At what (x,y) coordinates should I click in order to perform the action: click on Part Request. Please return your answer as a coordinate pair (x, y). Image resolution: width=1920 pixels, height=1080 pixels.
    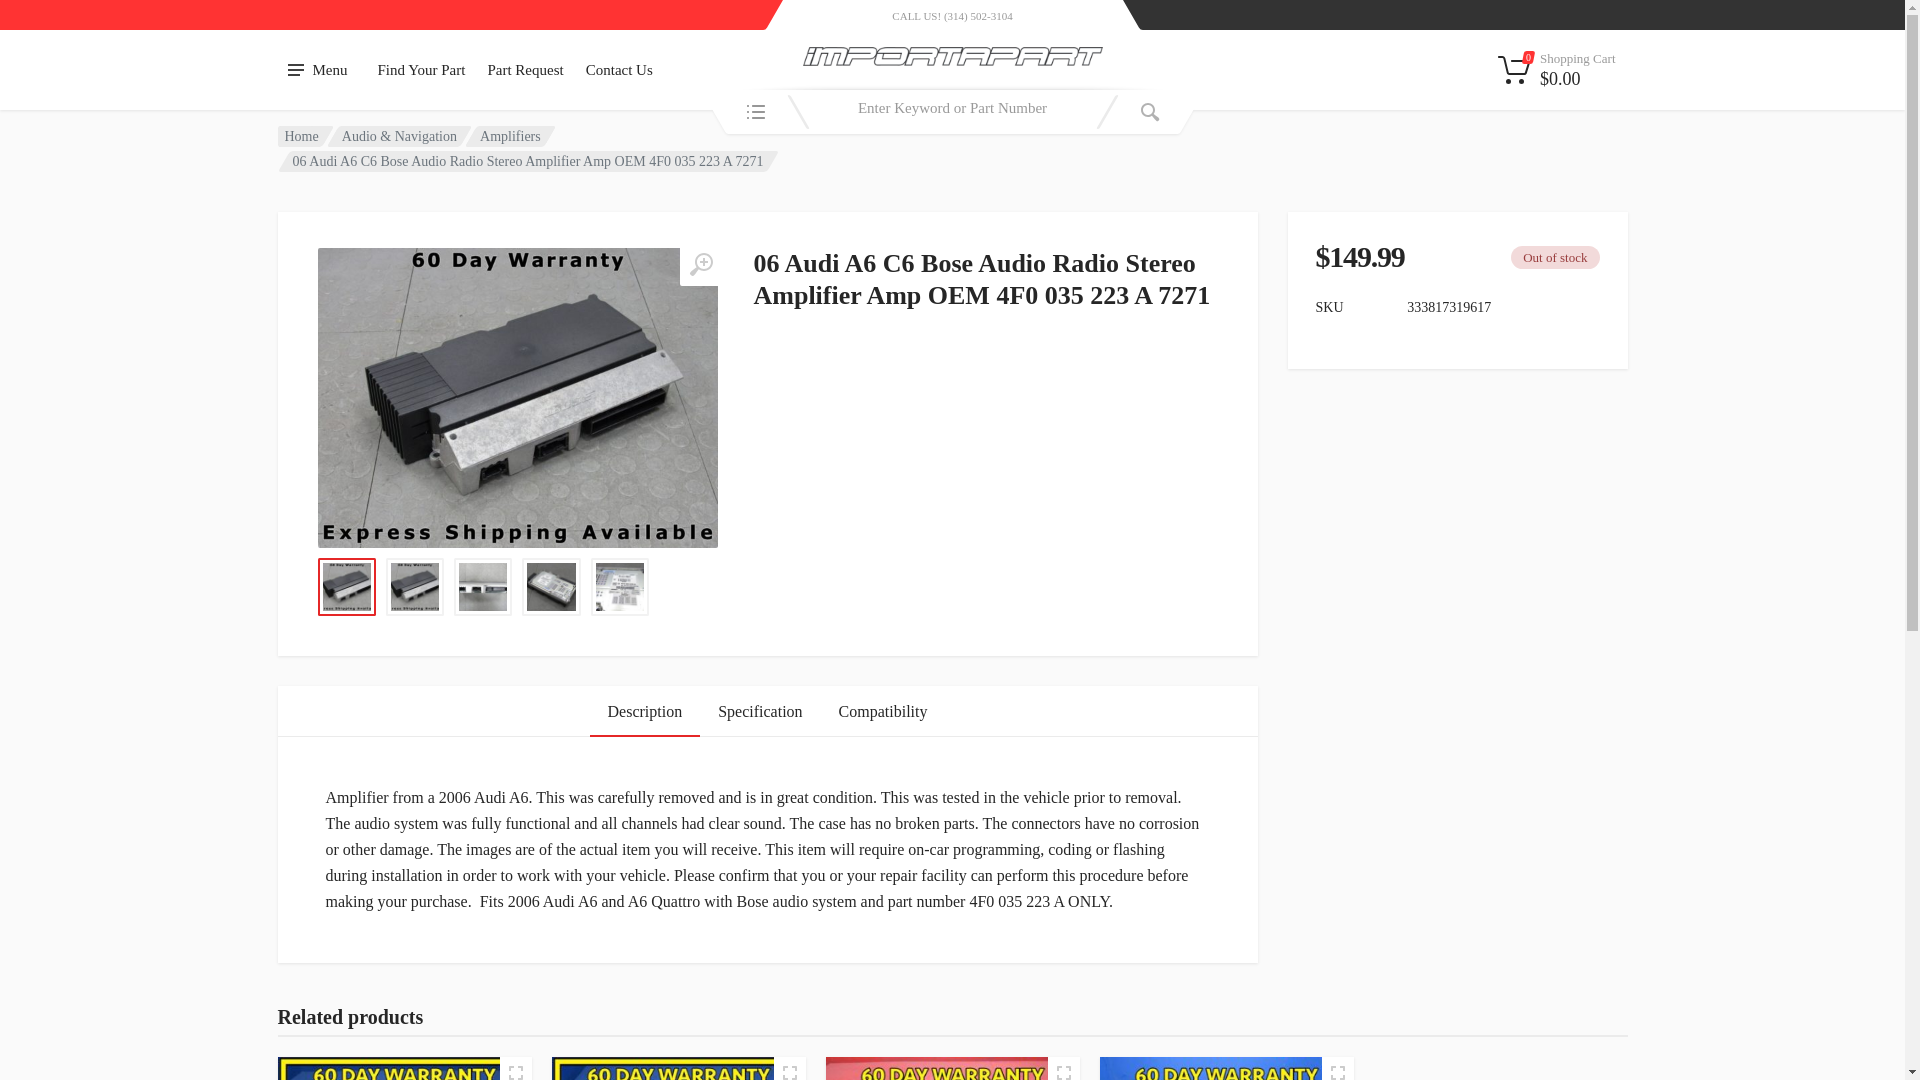
    Looking at the image, I should click on (525, 70).